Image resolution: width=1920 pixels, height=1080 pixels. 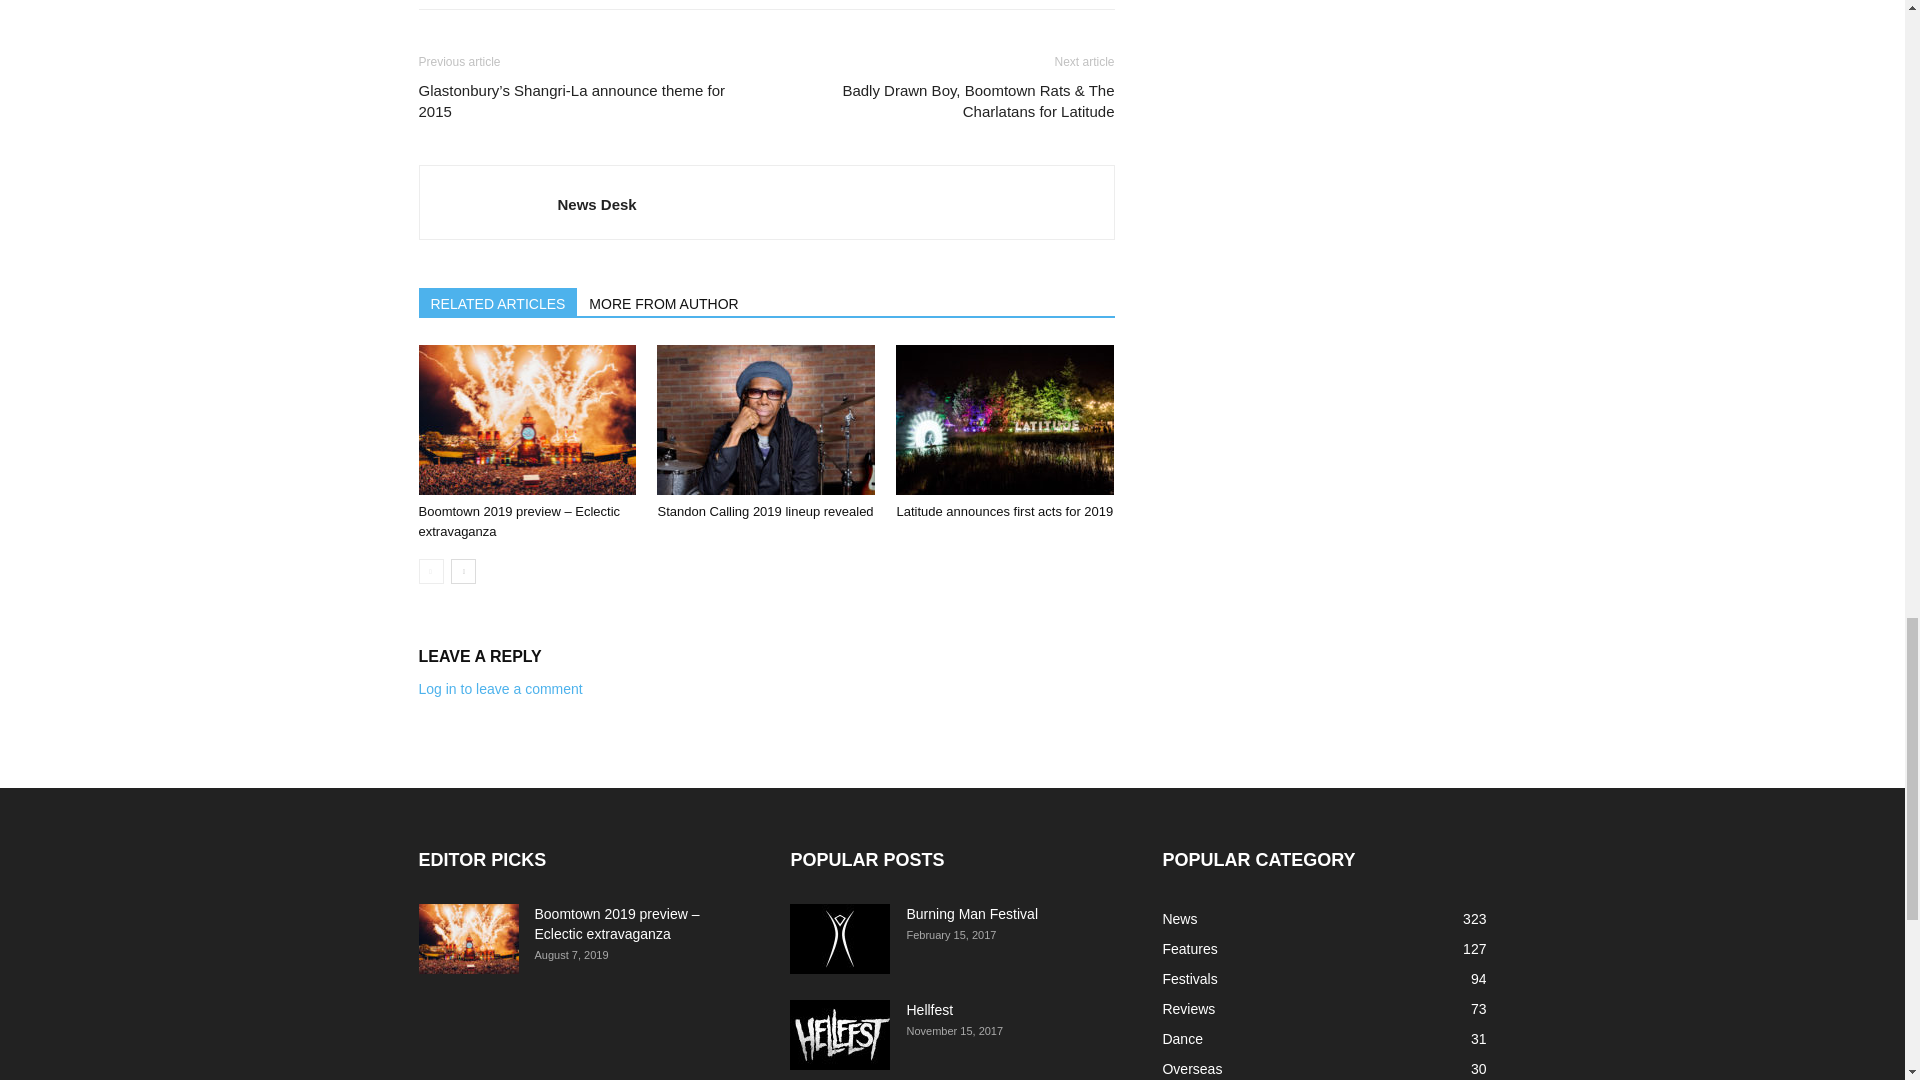 What do you see at coordinates (764, 512) in the screenshot?
I see `Standon Calling 2019 lineup revealed` at bounding box center [764, 512].